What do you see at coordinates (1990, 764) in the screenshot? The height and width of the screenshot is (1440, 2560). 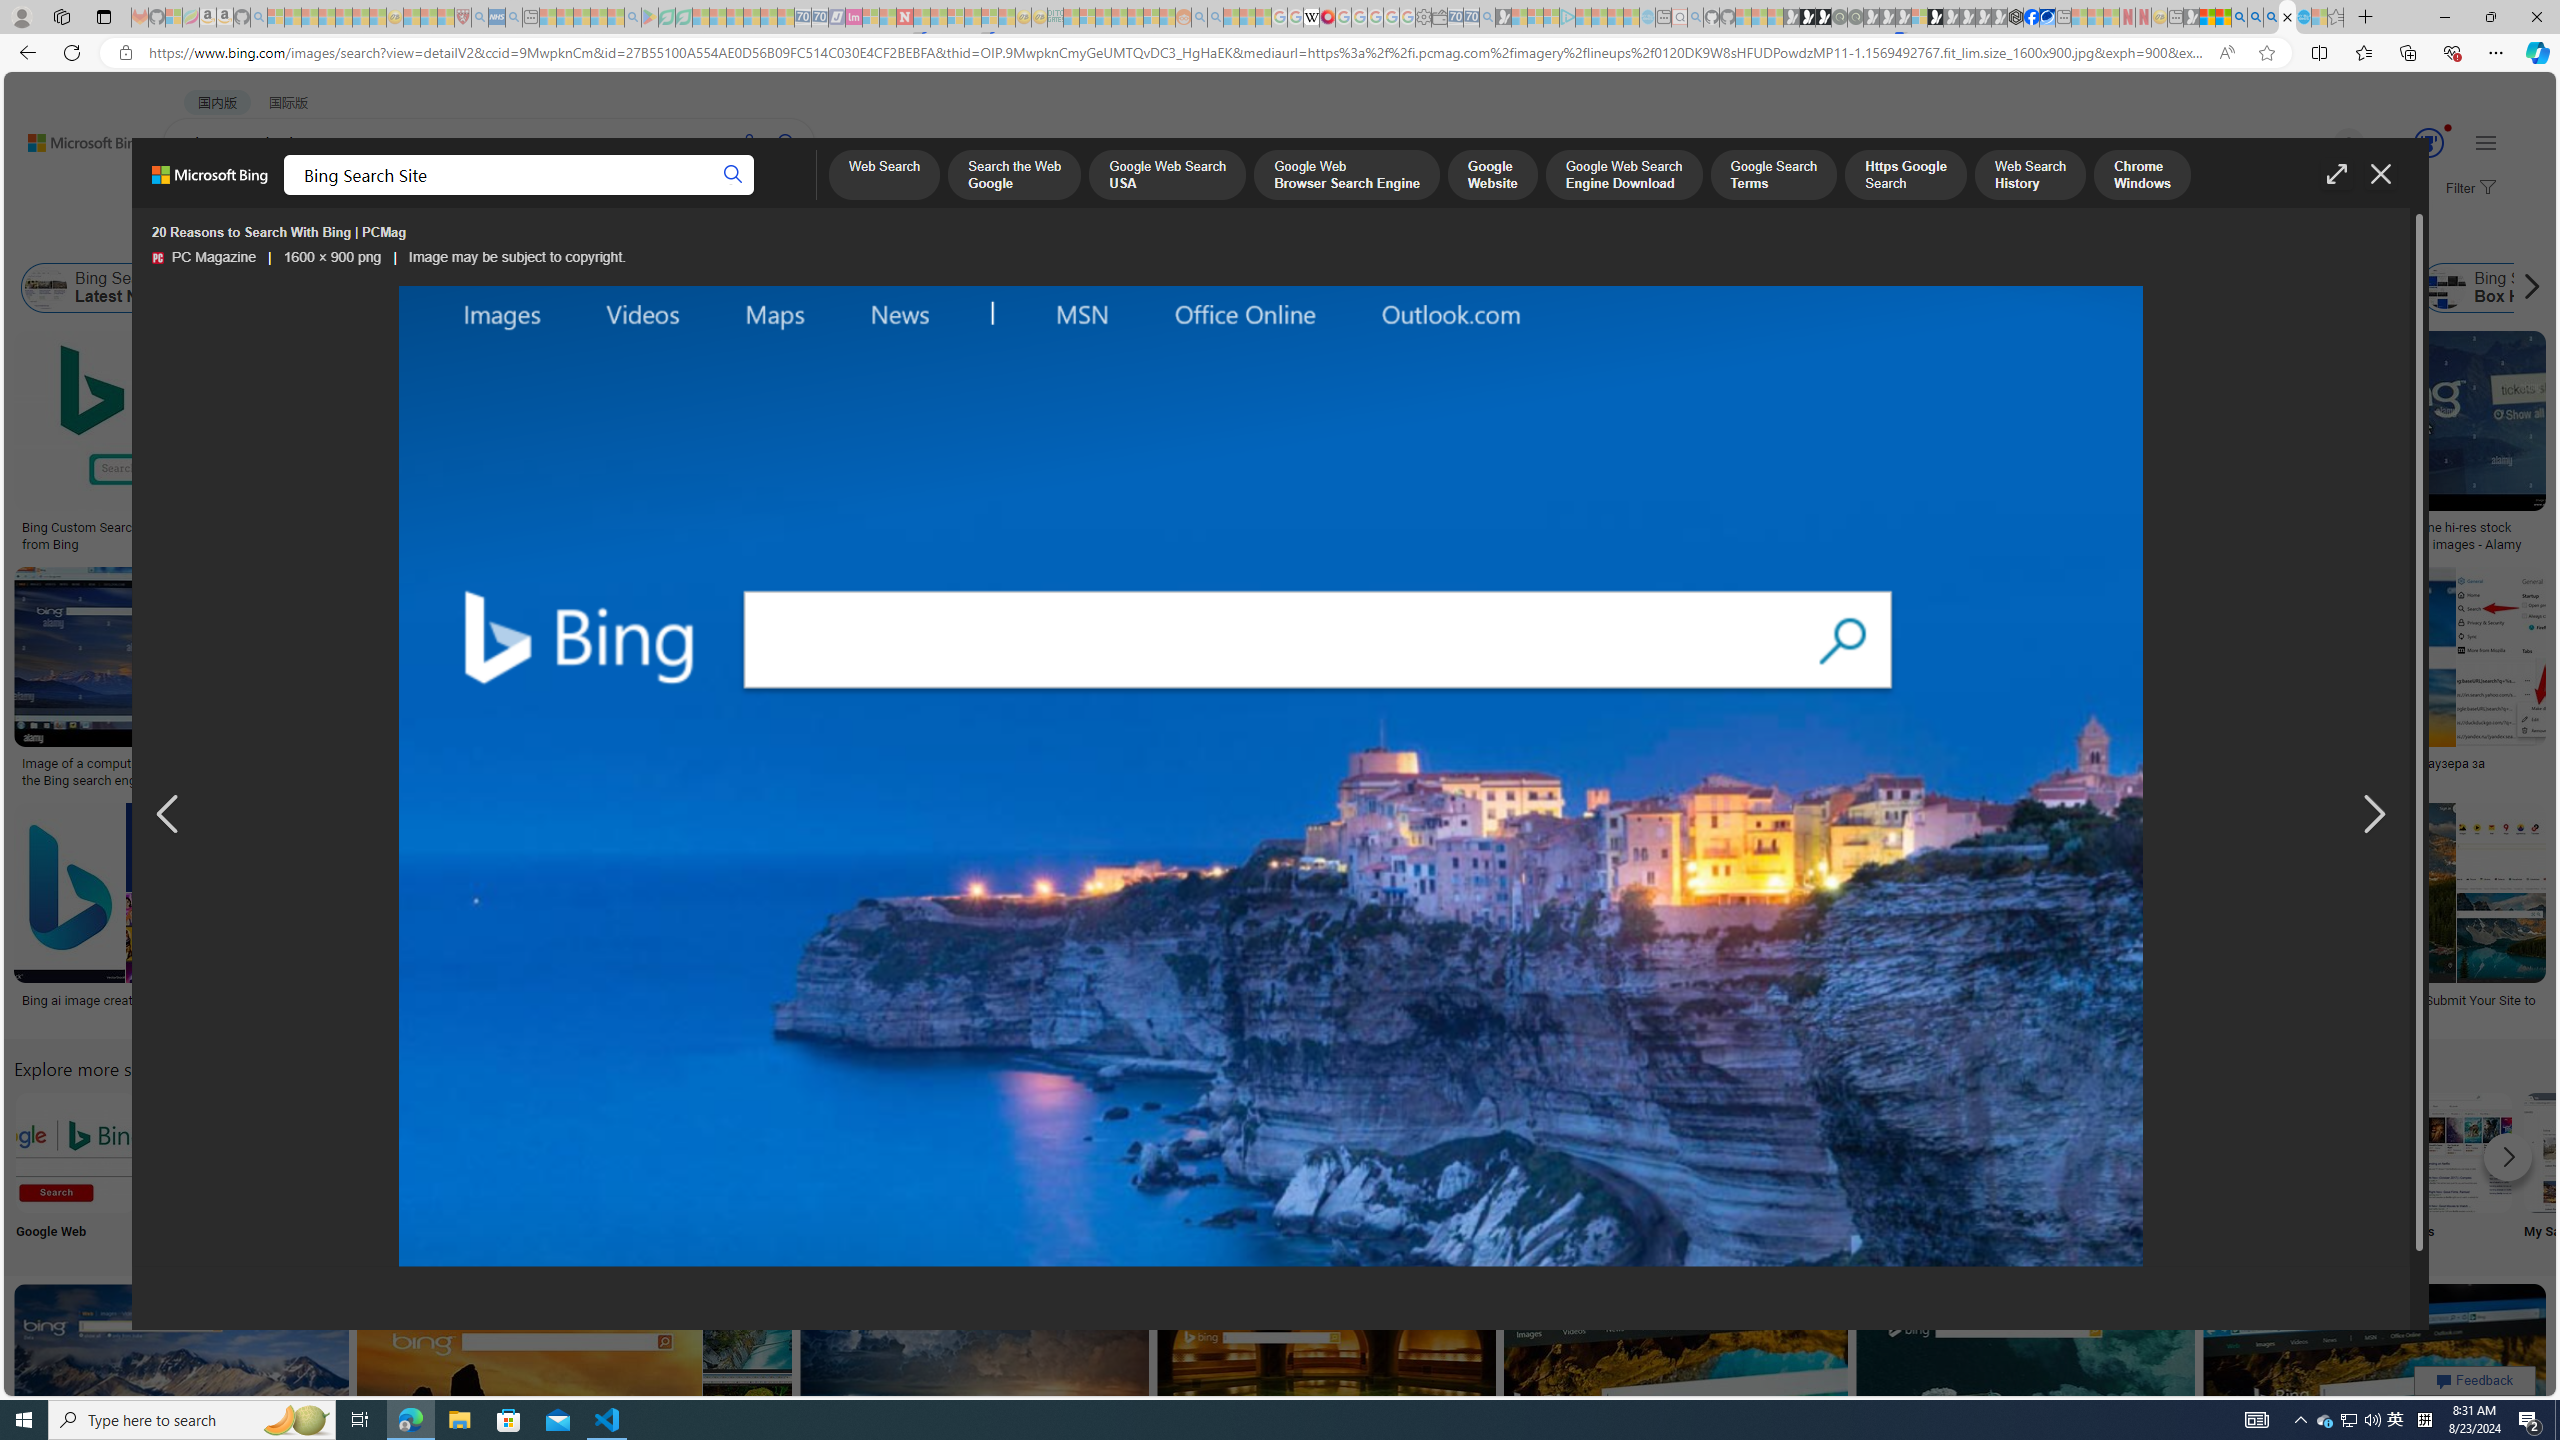 I see `Bing Can Now Search for Any Object in an Image` at bounding box center [1990, 764].